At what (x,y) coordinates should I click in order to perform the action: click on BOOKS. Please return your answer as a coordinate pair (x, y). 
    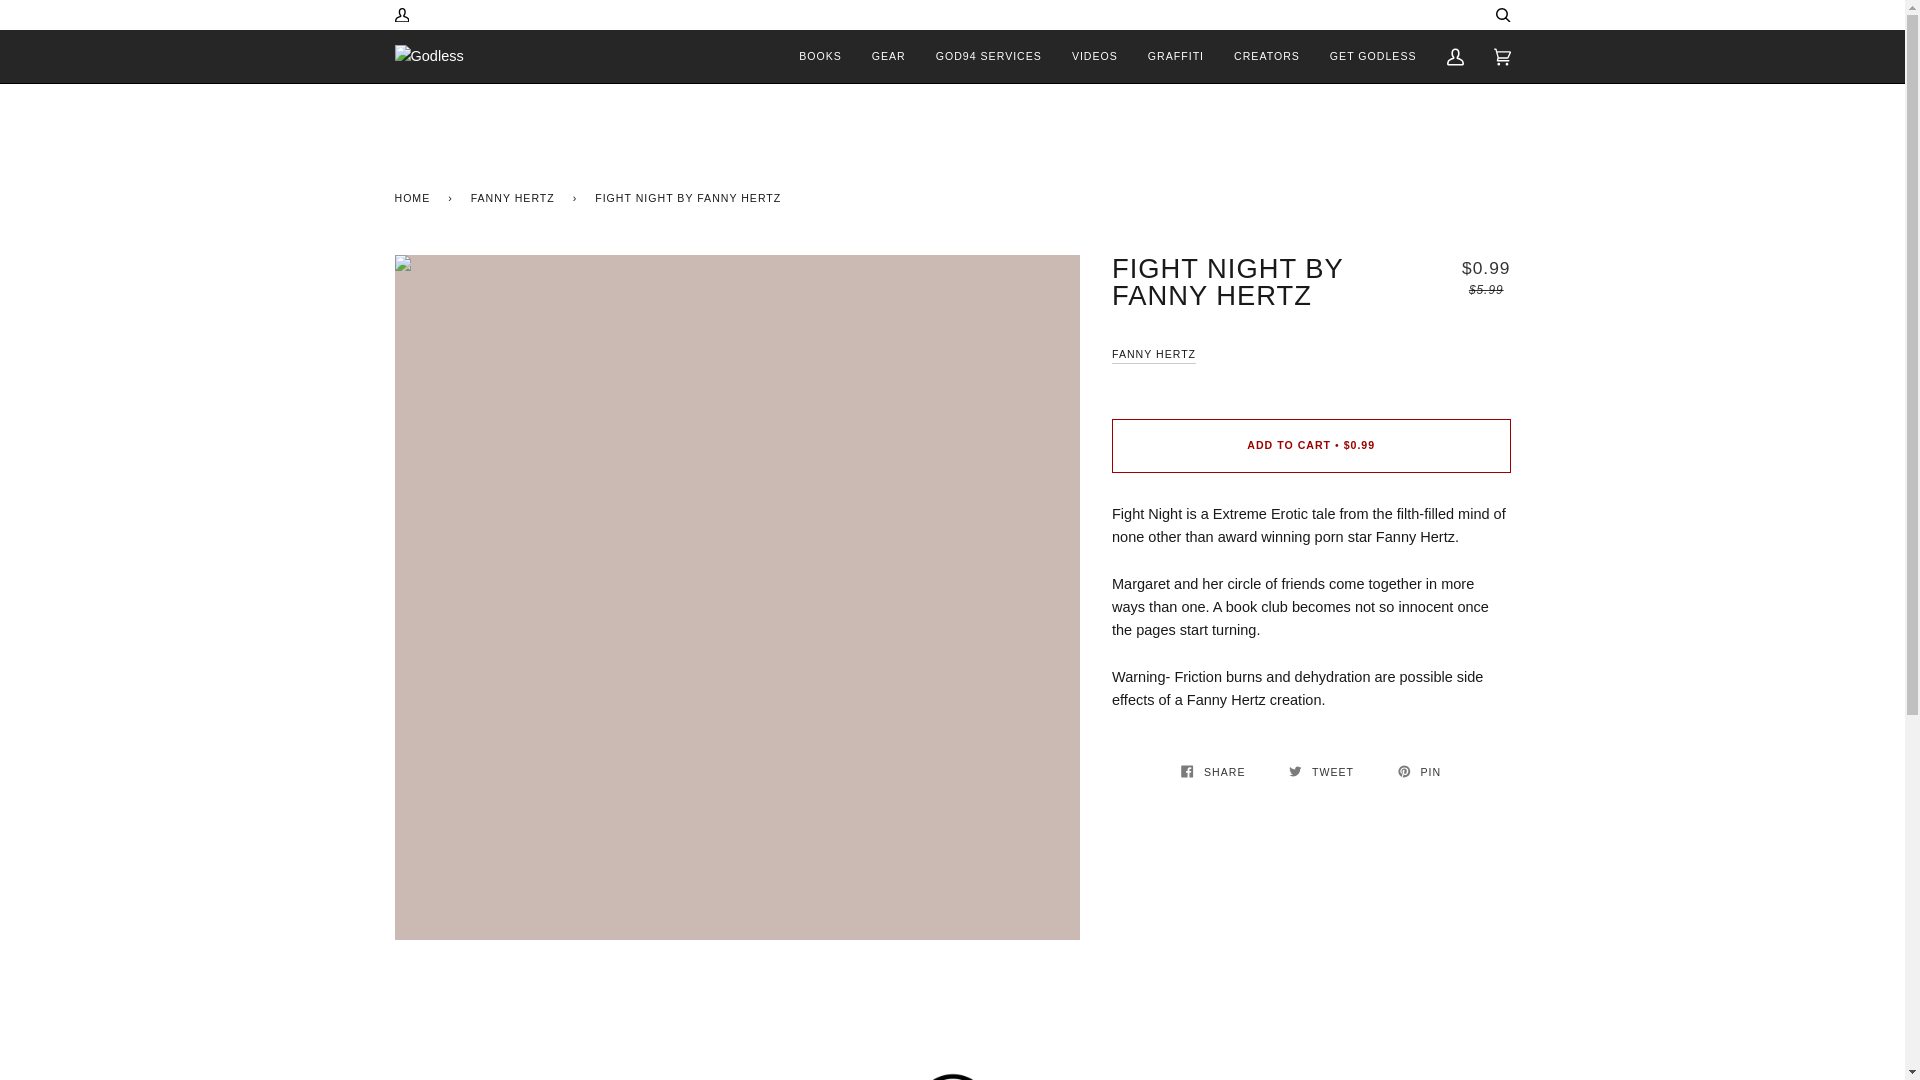
    Looking at the image, I should click on (820, 56).